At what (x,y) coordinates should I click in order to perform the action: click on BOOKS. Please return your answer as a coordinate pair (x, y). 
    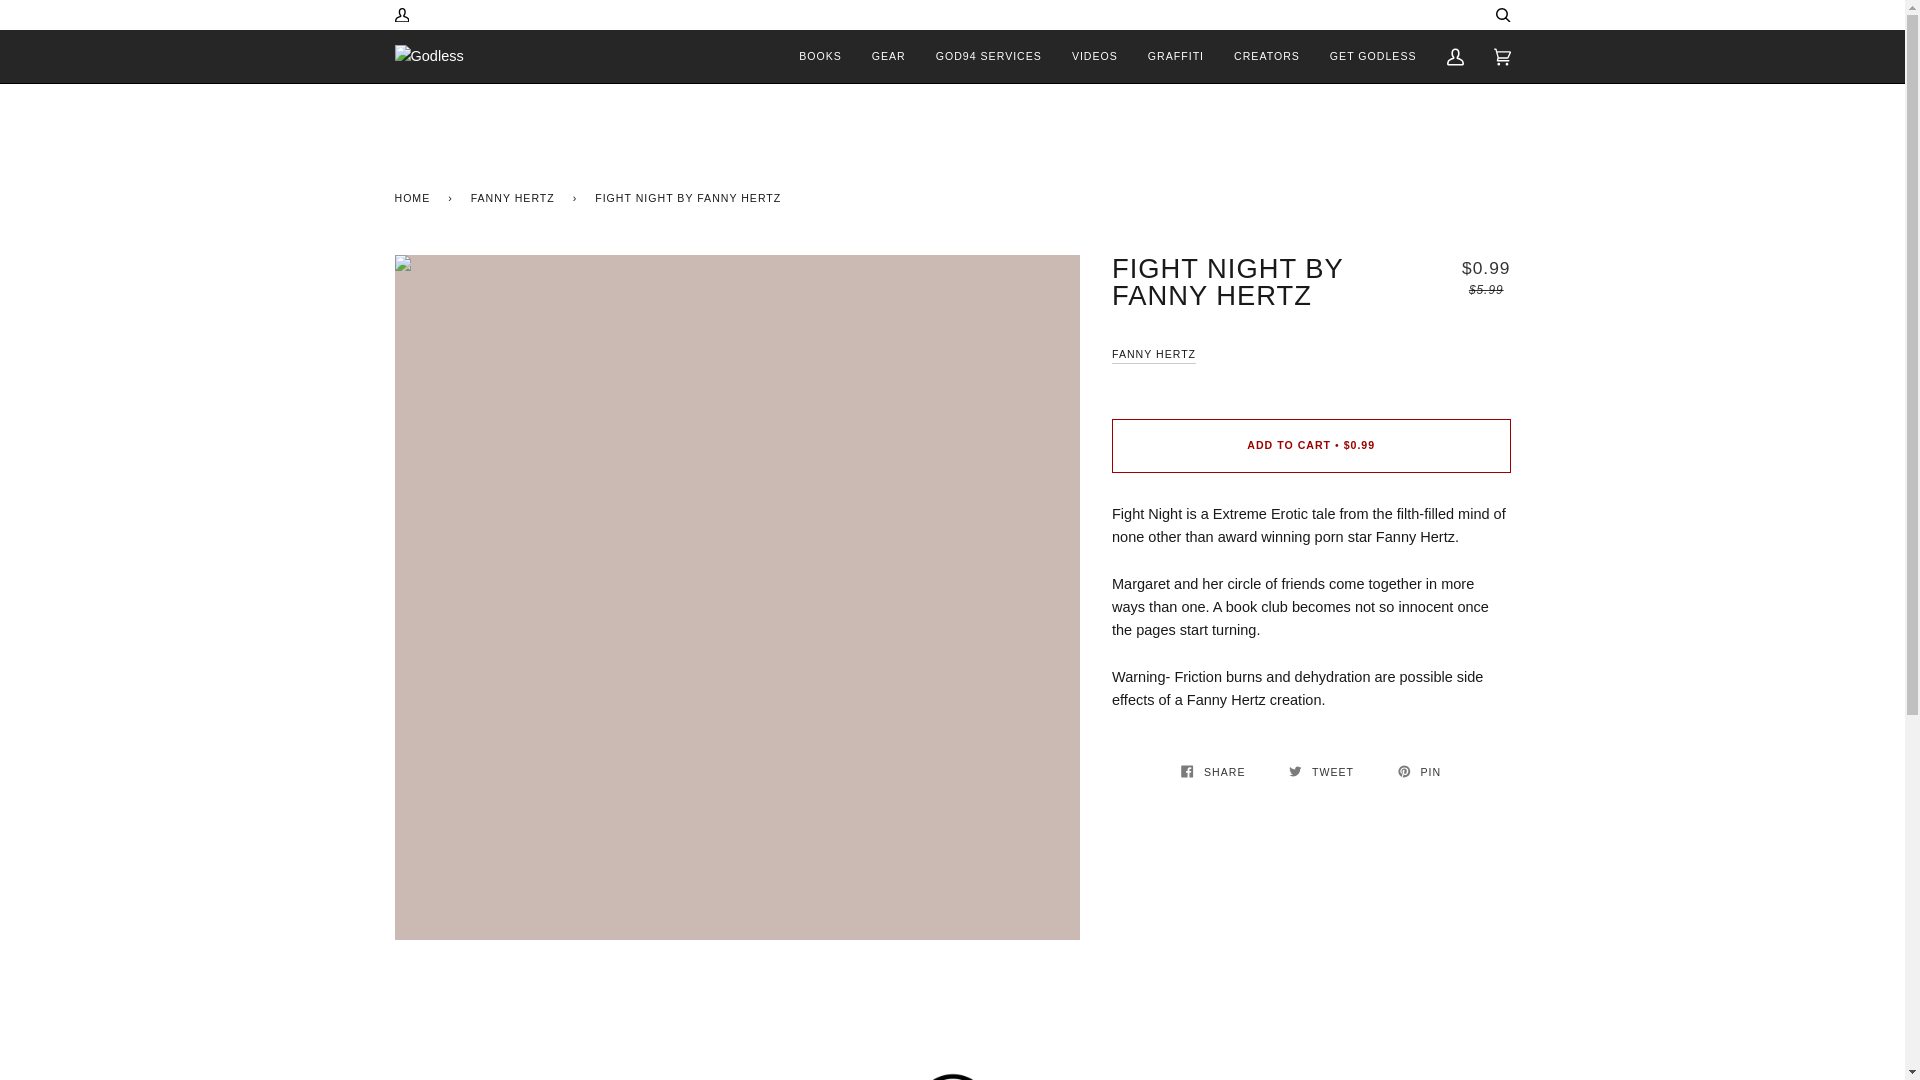
    Looking at the image, I should click on (820, 56).